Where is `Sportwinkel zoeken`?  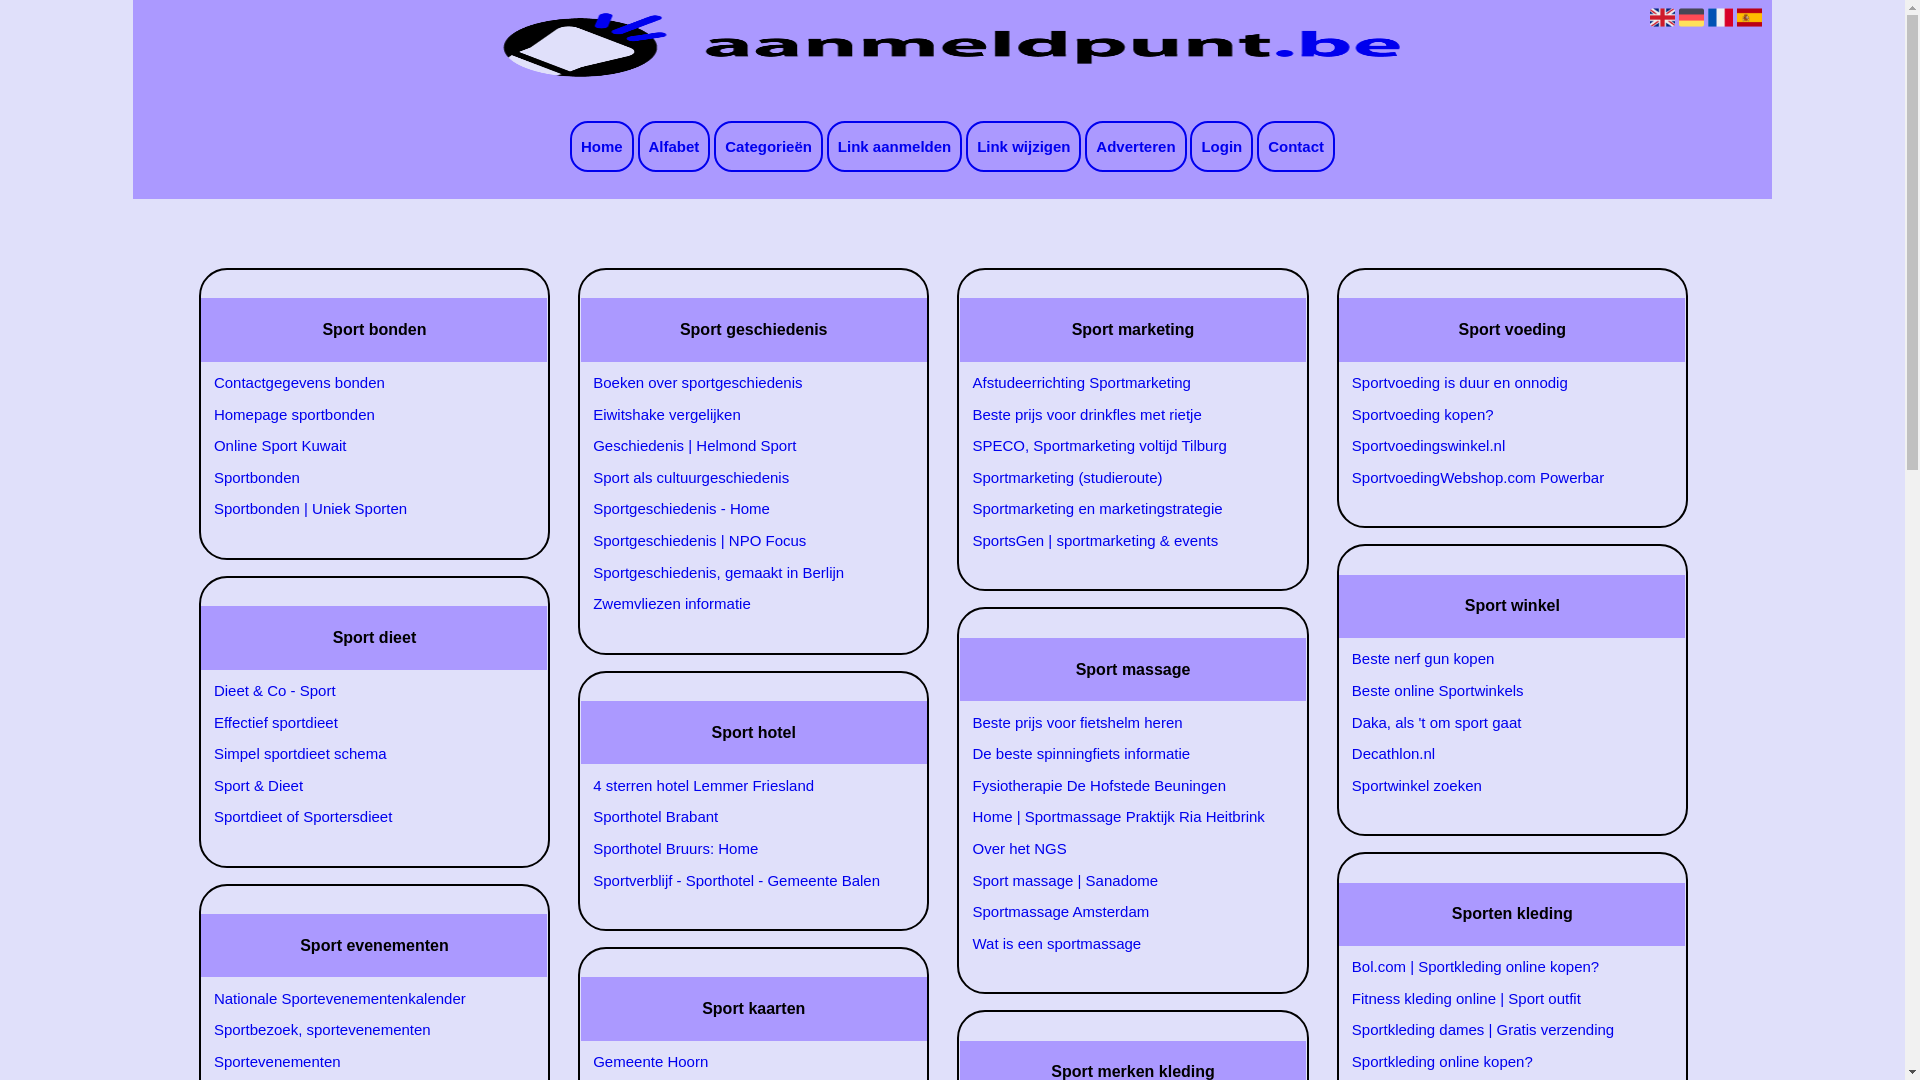 Sportwinkel zoeken is located at coordinates (1501, 786).